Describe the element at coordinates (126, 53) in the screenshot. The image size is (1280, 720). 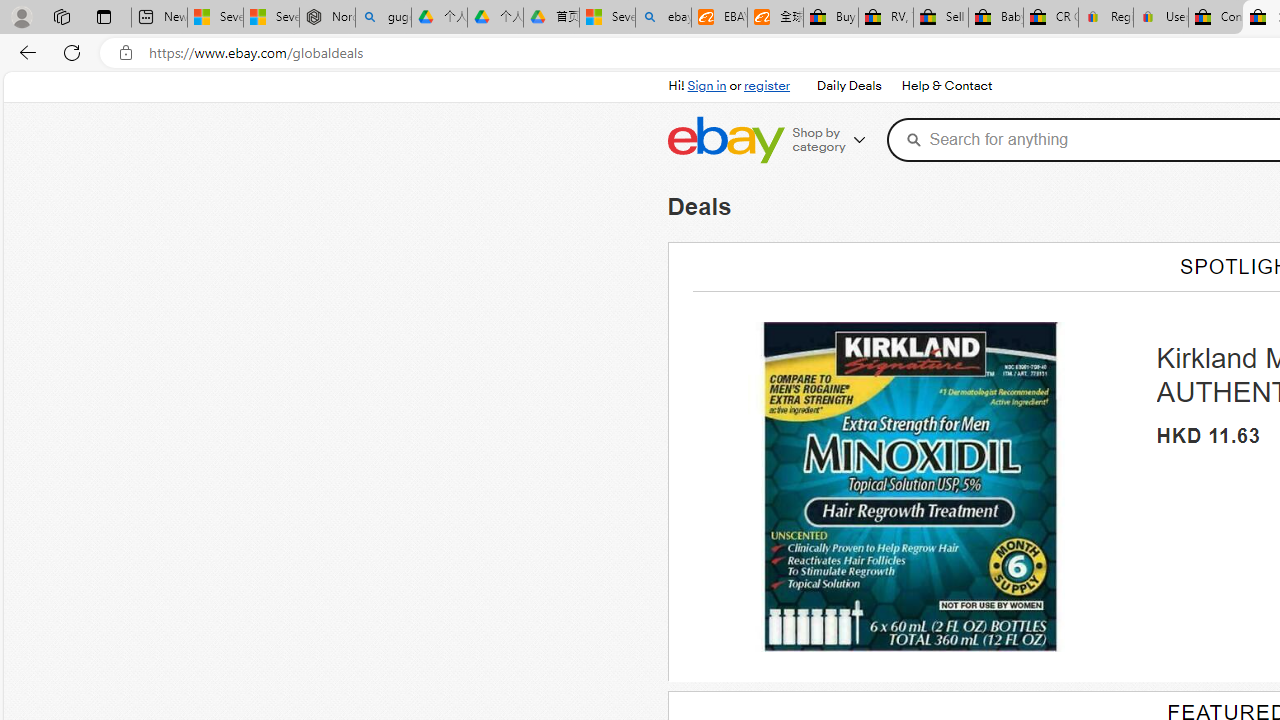
I see `View site information` at that location.